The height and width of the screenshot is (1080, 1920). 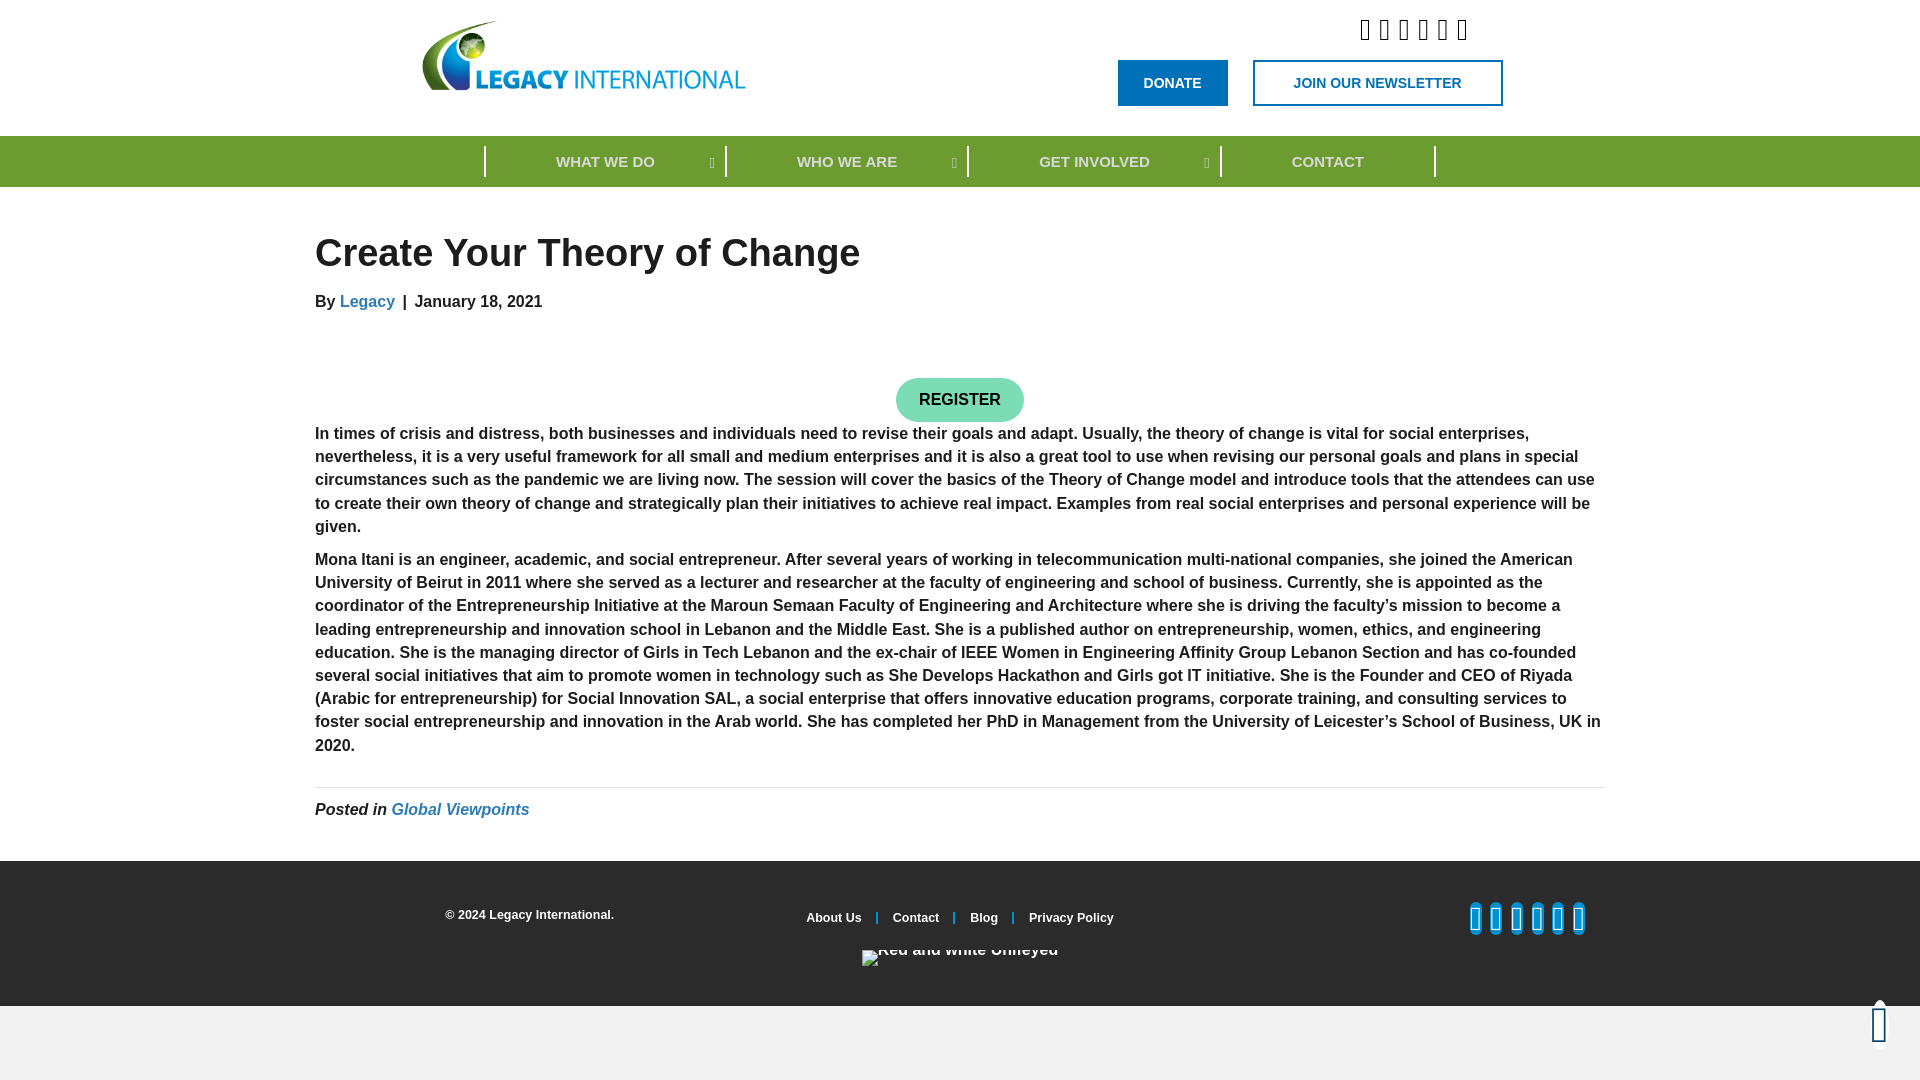 I want to click on WHAT WE DO, so click(x=606, y=161).